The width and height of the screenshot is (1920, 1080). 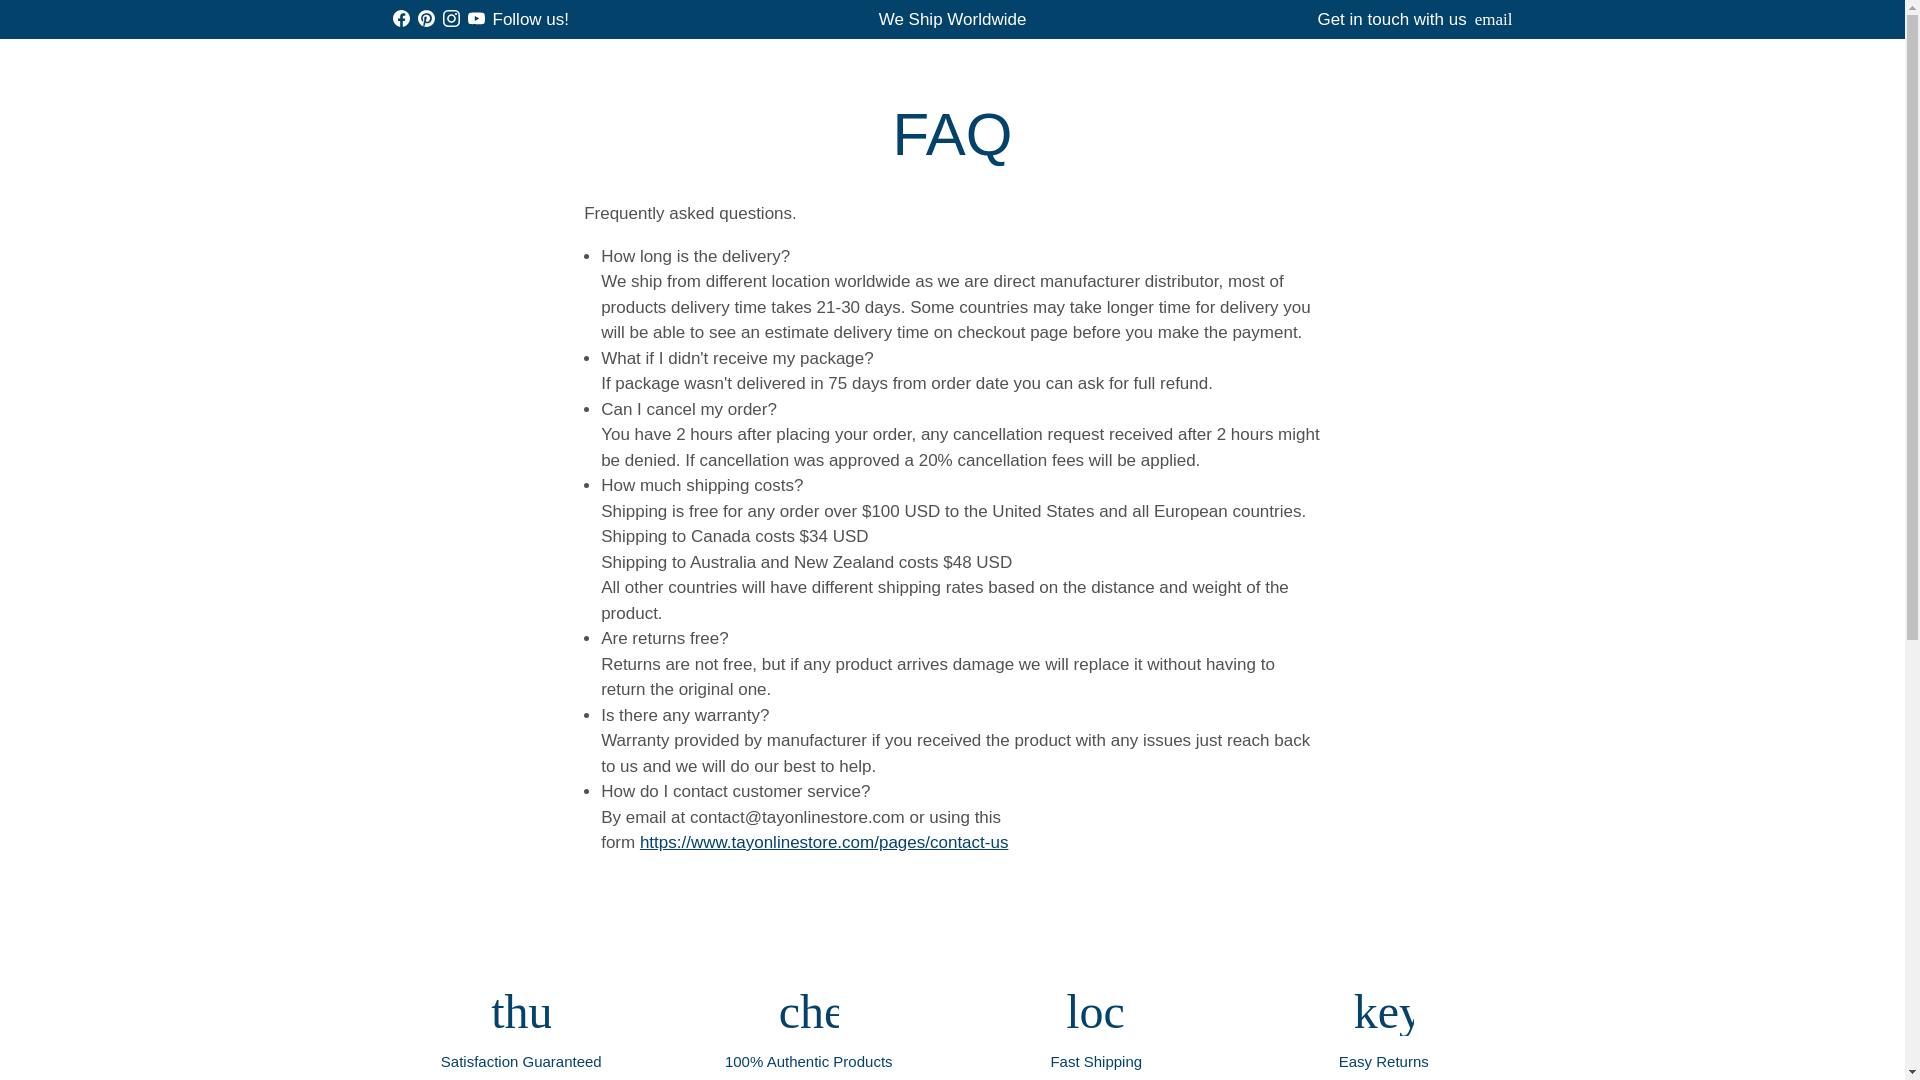 I want to click on TAY Online Store on Facebook, so click(x=400, y=19).